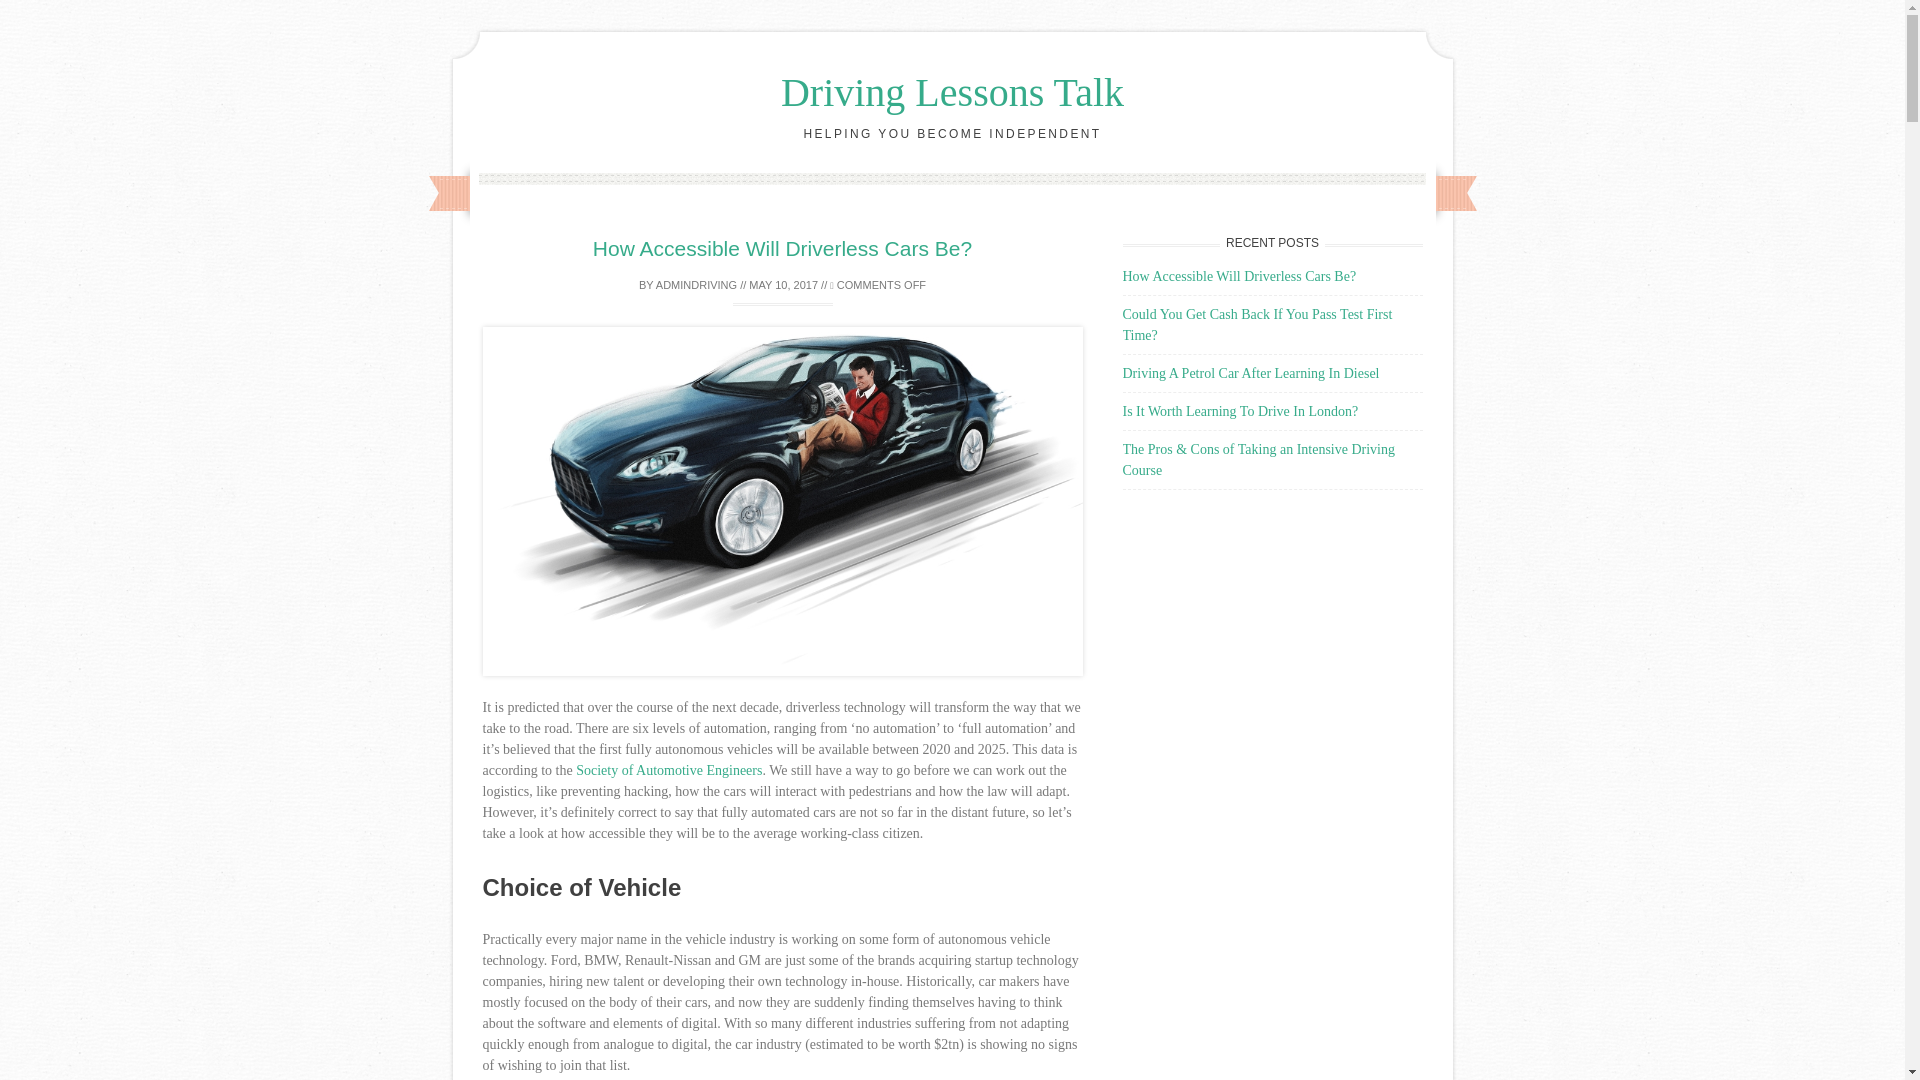  What do you see at coordinates (696, 284) in the screenshot?
I see `View all posts by admindriving` at bounding box center [696, 284].